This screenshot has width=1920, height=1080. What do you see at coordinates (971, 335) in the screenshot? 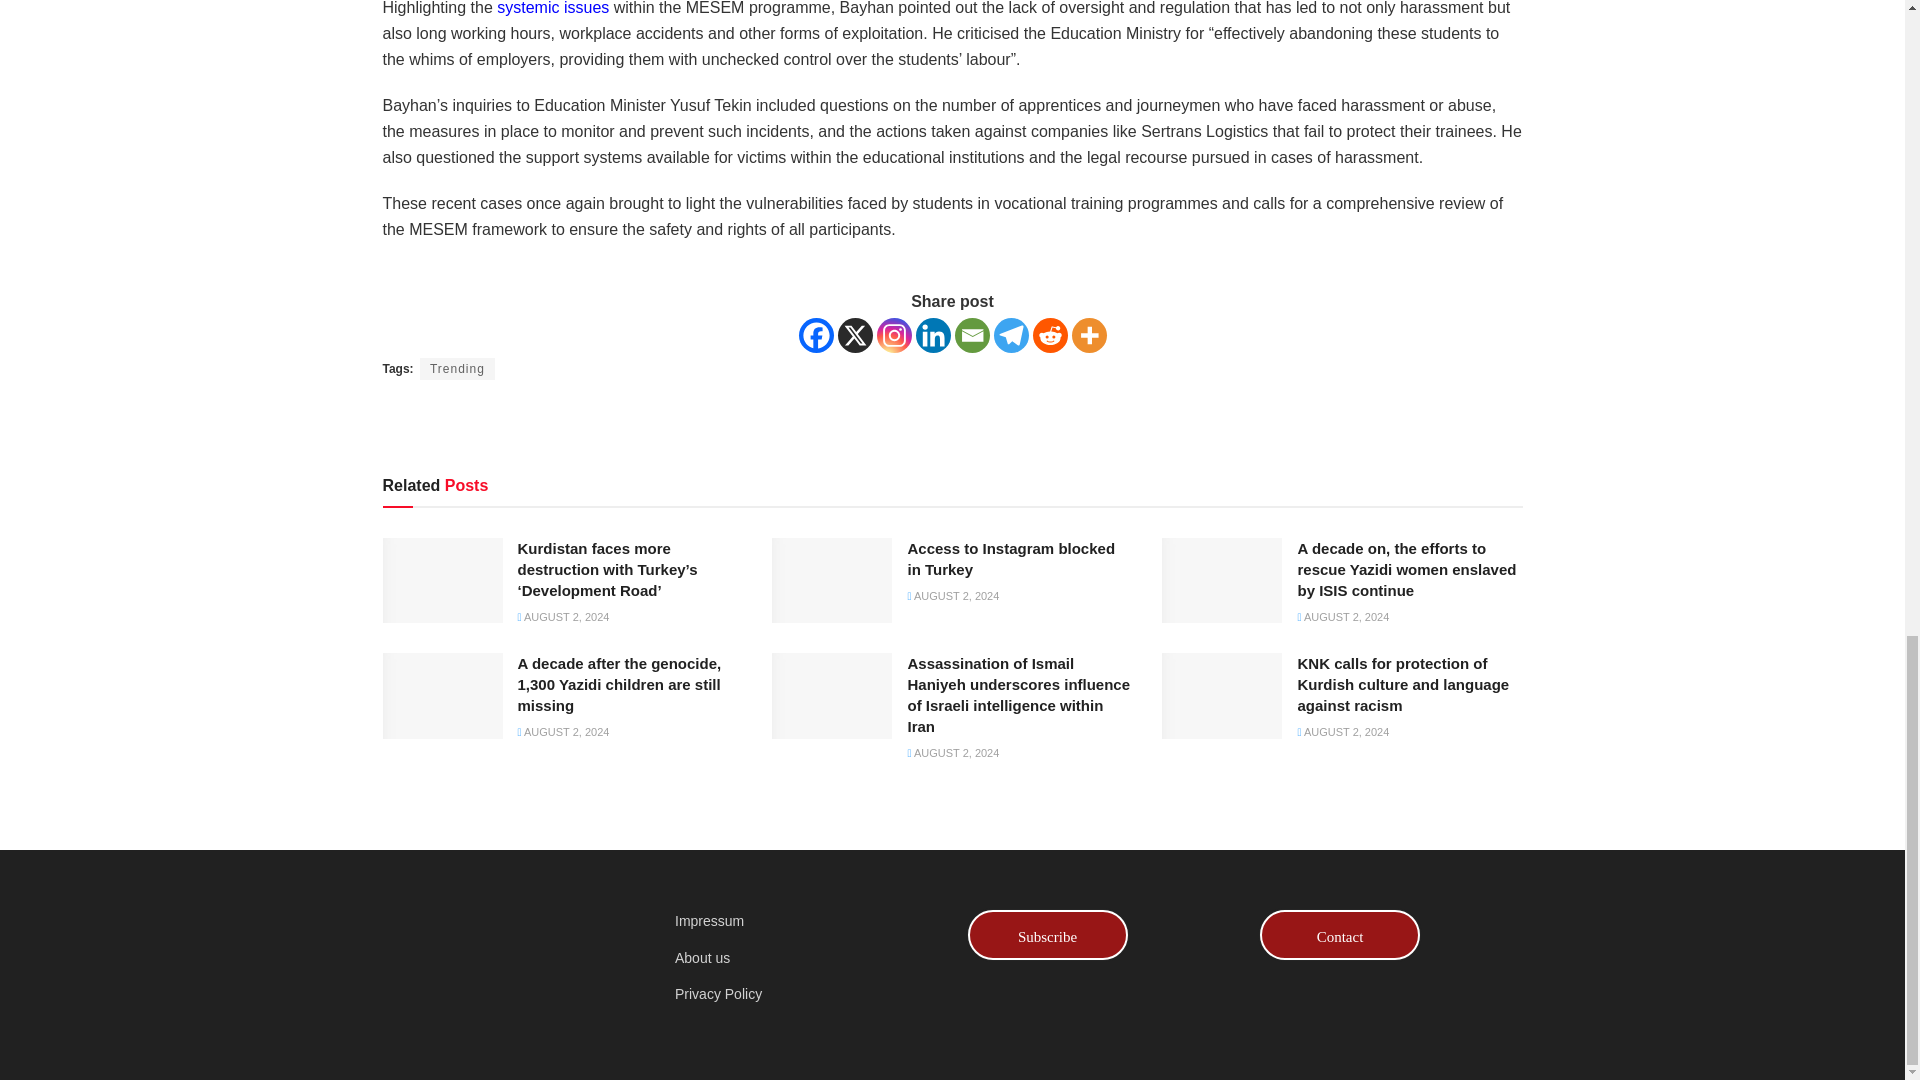
I see `Email` at bounding box center [971, 335].